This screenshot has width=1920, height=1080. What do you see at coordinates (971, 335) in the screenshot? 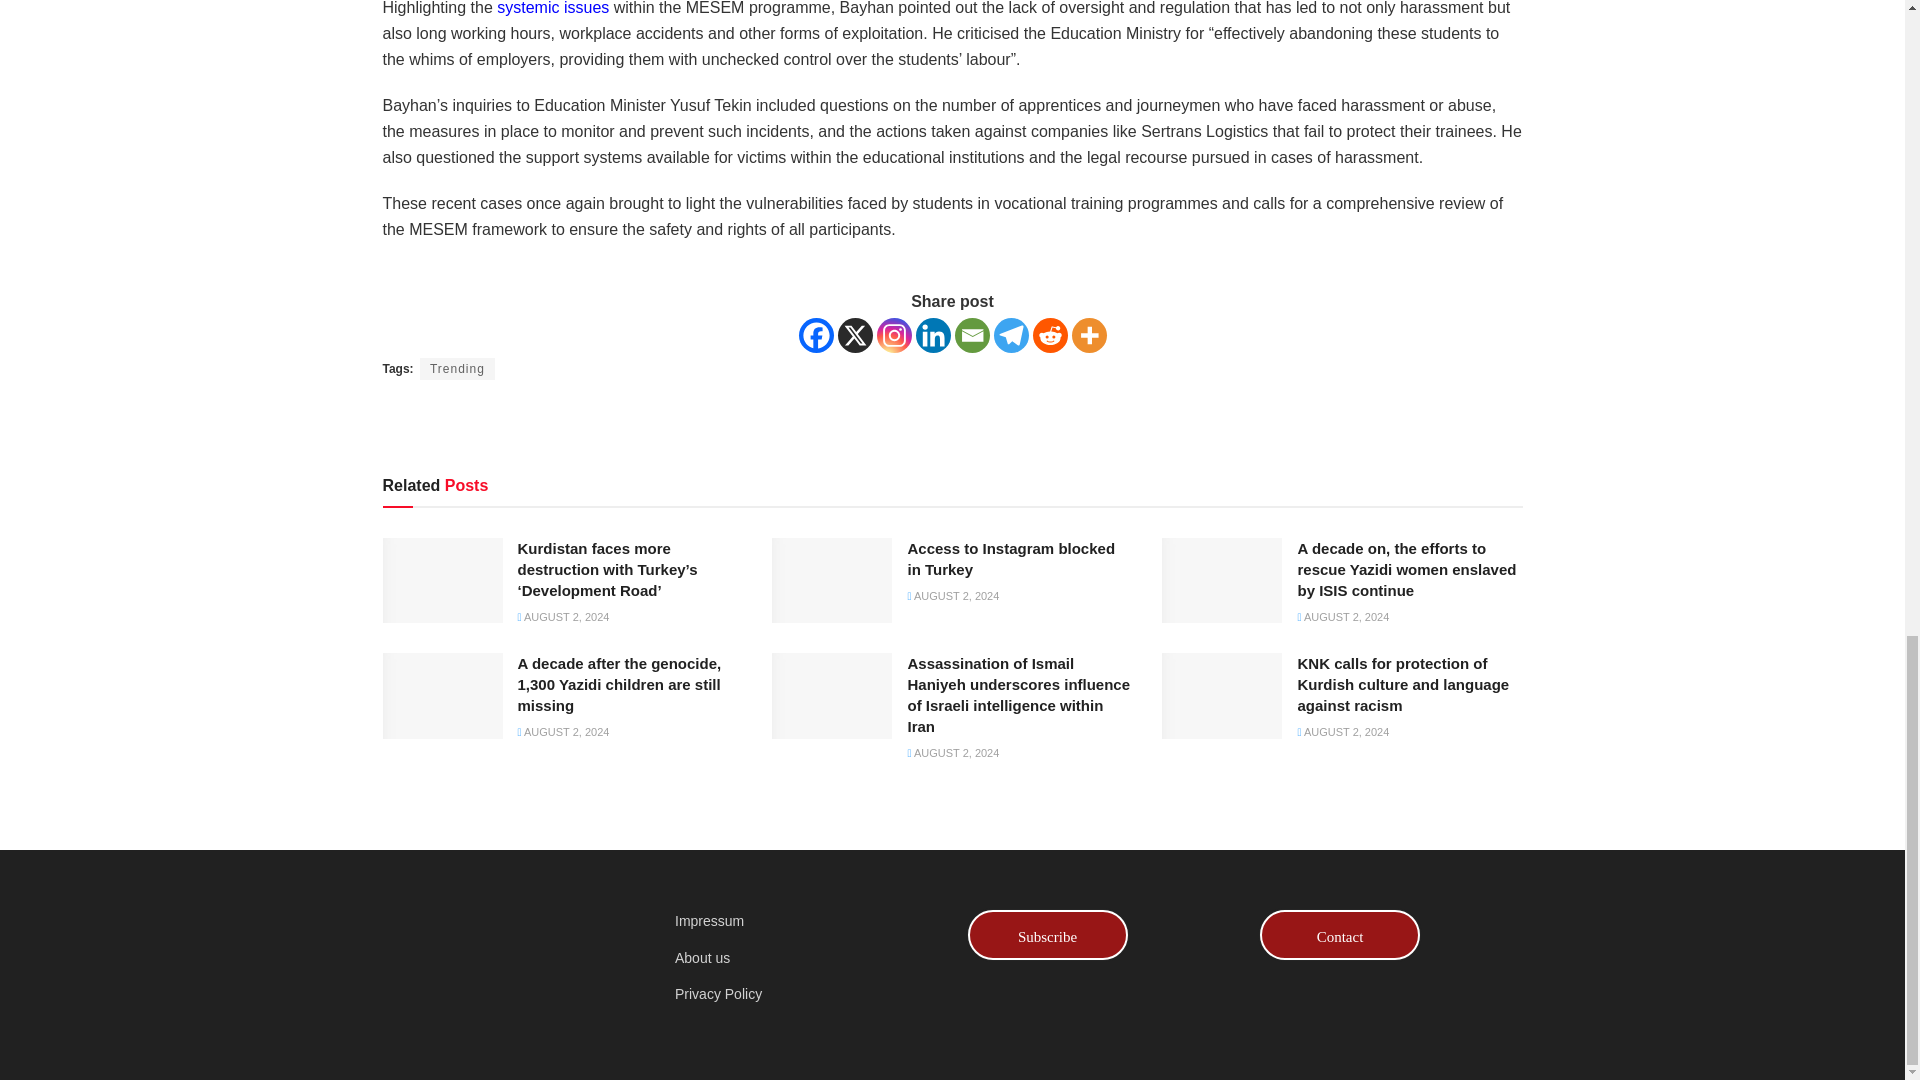
I see `Email` at bounding box center [971, 335].